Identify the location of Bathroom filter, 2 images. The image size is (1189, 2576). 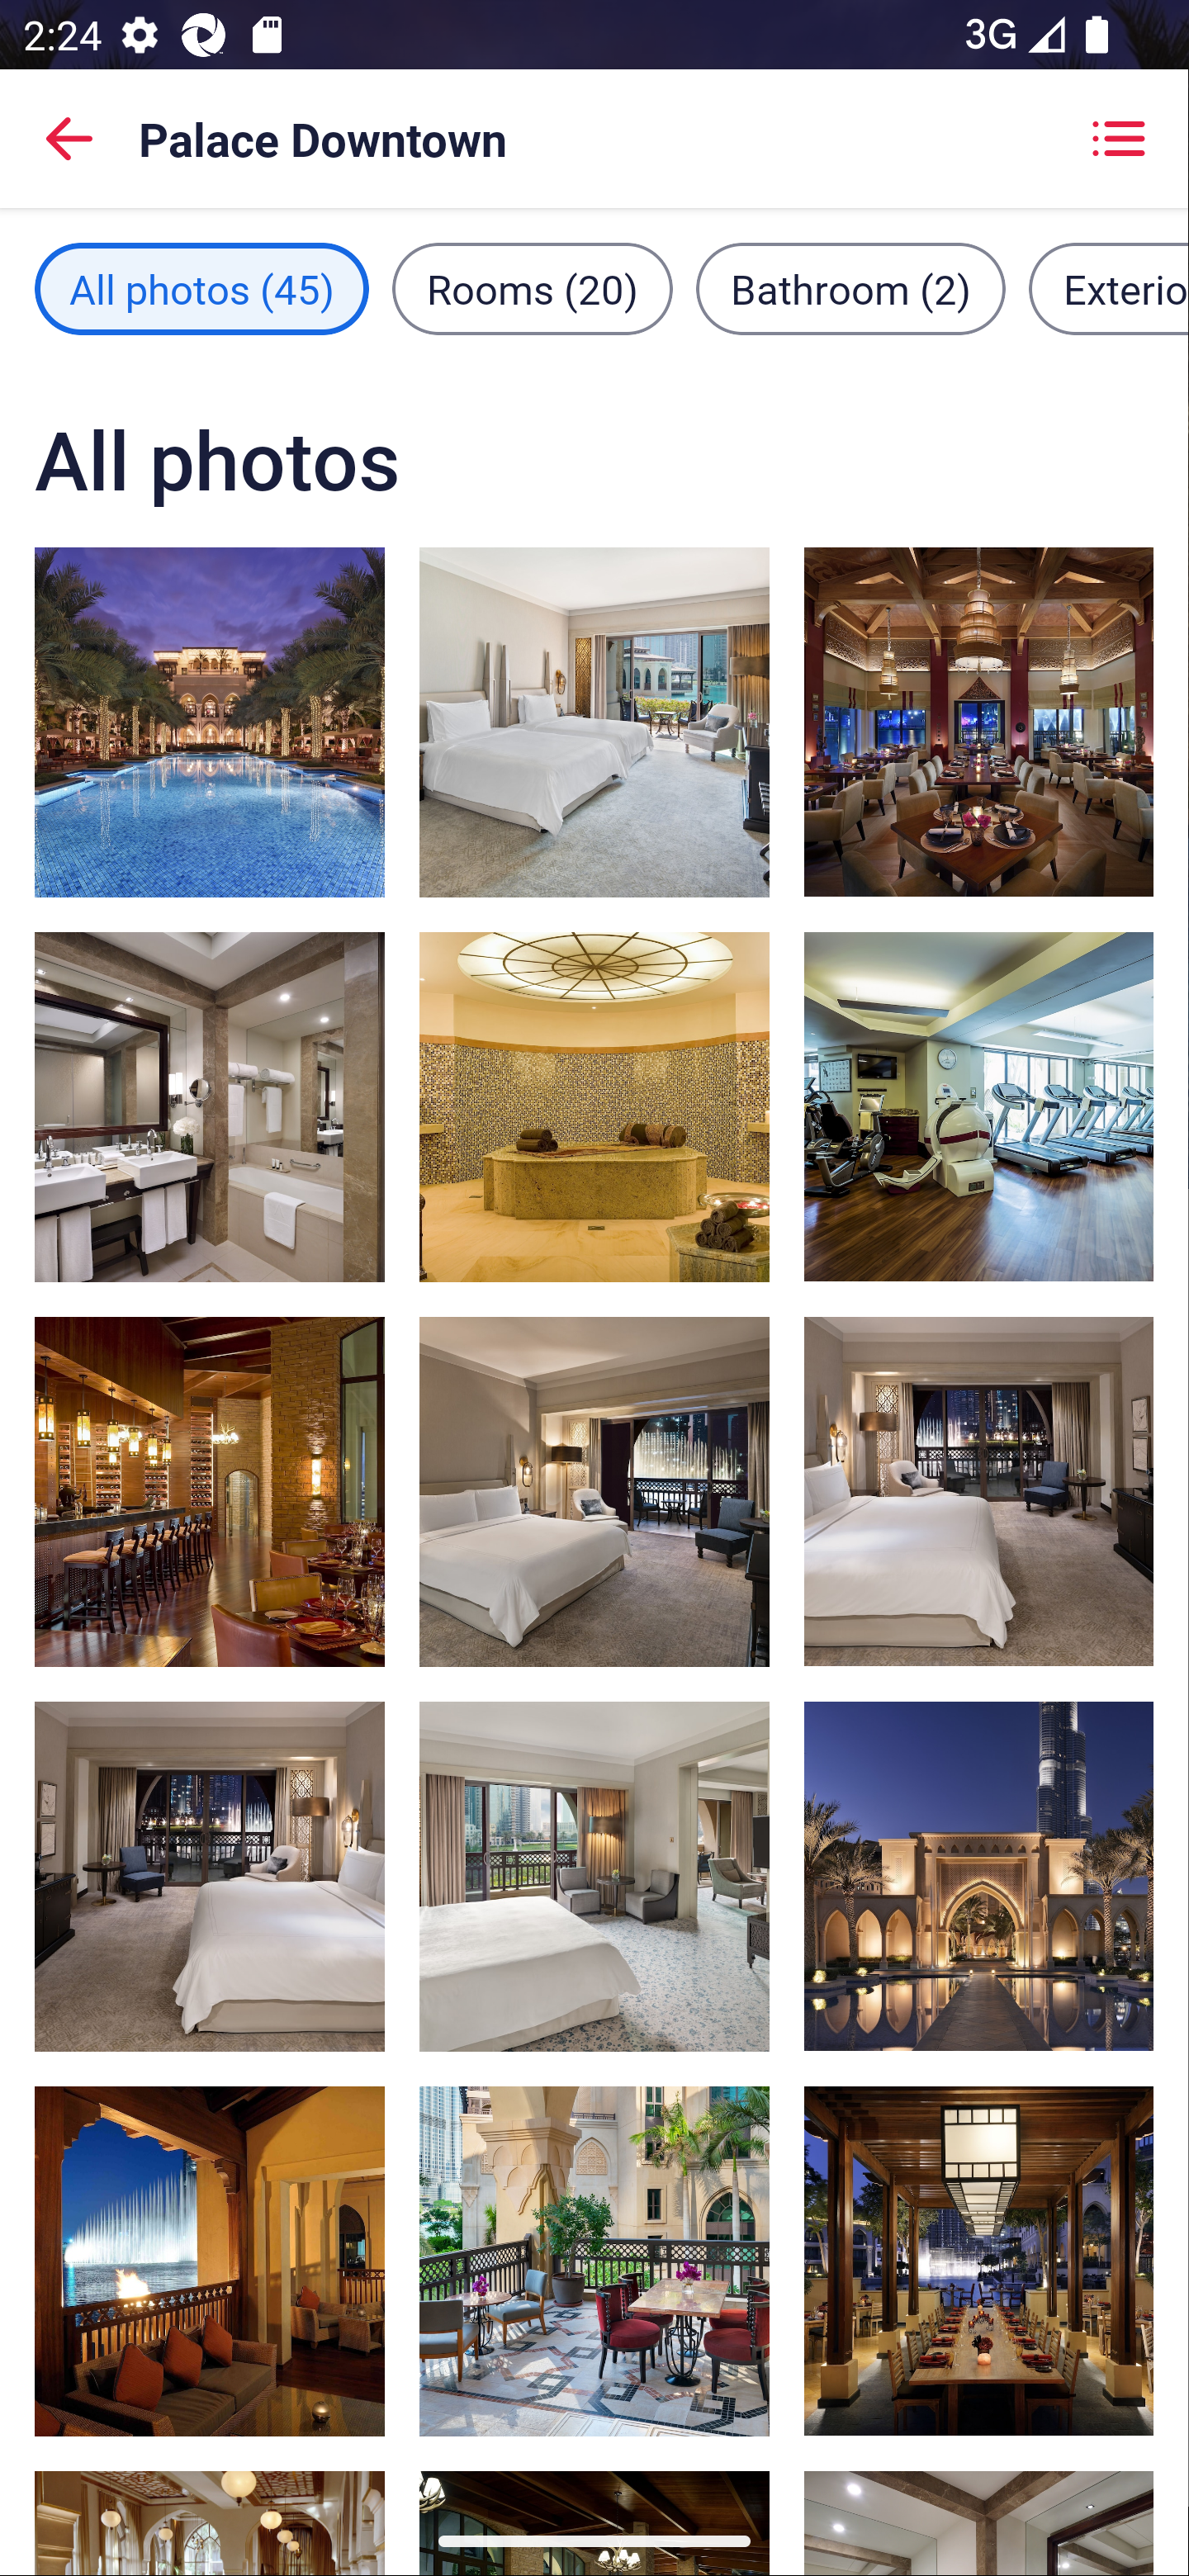
(850, 288).